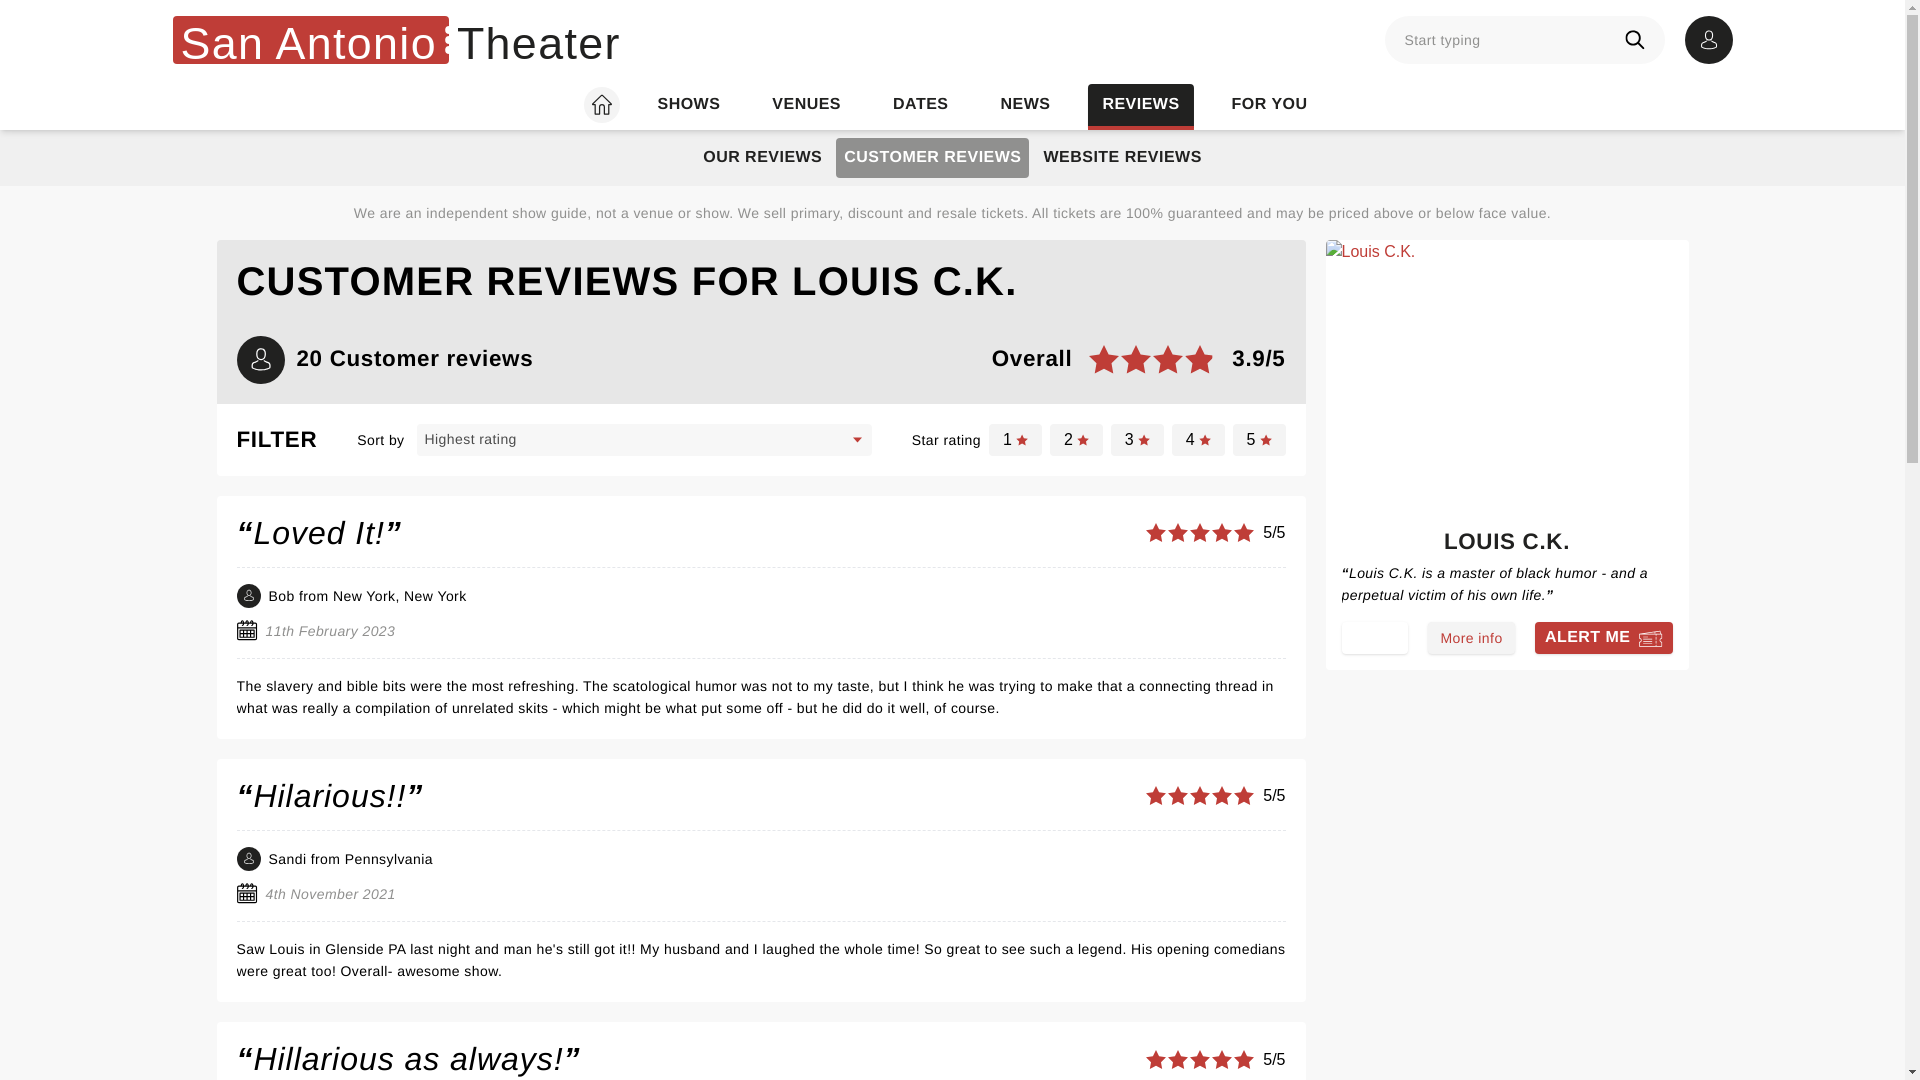 Image resolution: width=1920 pixels, height=1080 pixels. Describe the element at coordinates (1259, 440) in the screenshot. I see `5` at that location.